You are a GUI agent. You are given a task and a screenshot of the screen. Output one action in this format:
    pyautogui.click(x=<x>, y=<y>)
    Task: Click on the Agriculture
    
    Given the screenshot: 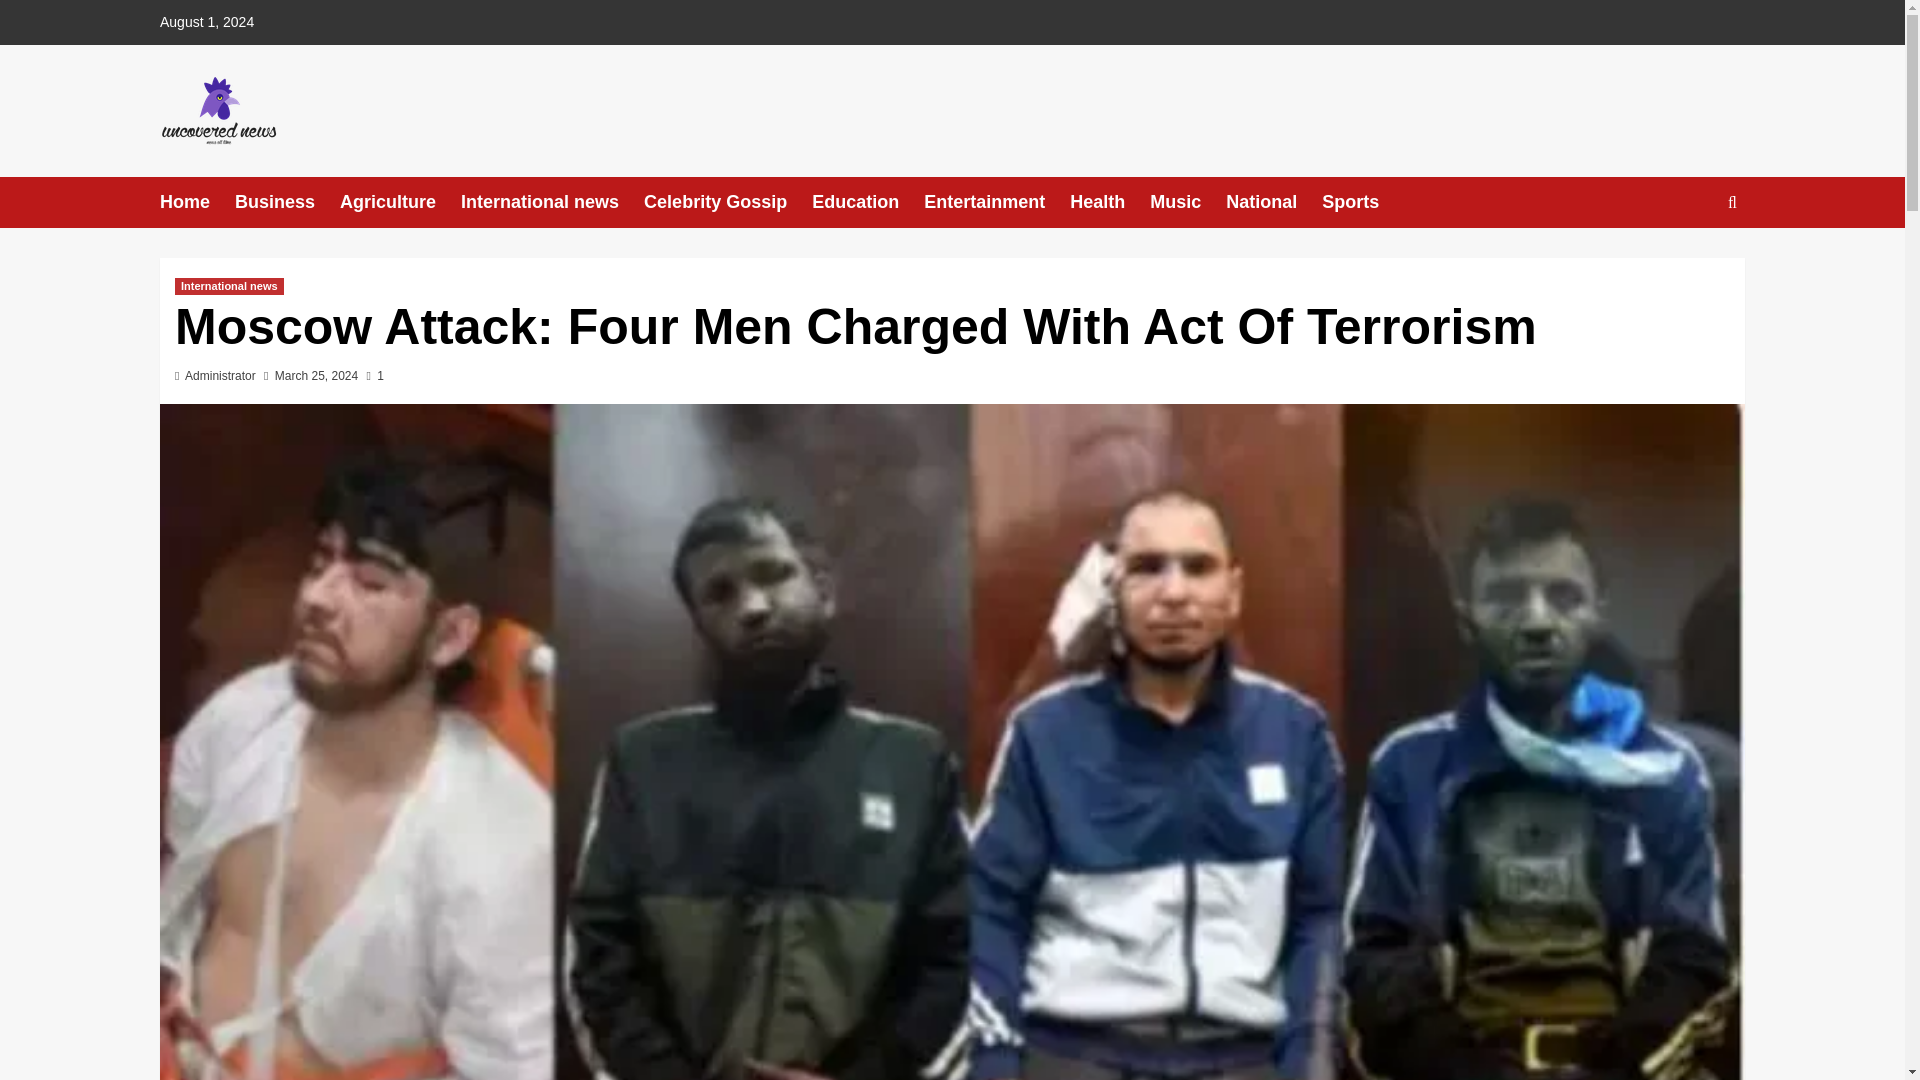 What is the action you would take?
    pyautogui.click(x=400, y=202)
    